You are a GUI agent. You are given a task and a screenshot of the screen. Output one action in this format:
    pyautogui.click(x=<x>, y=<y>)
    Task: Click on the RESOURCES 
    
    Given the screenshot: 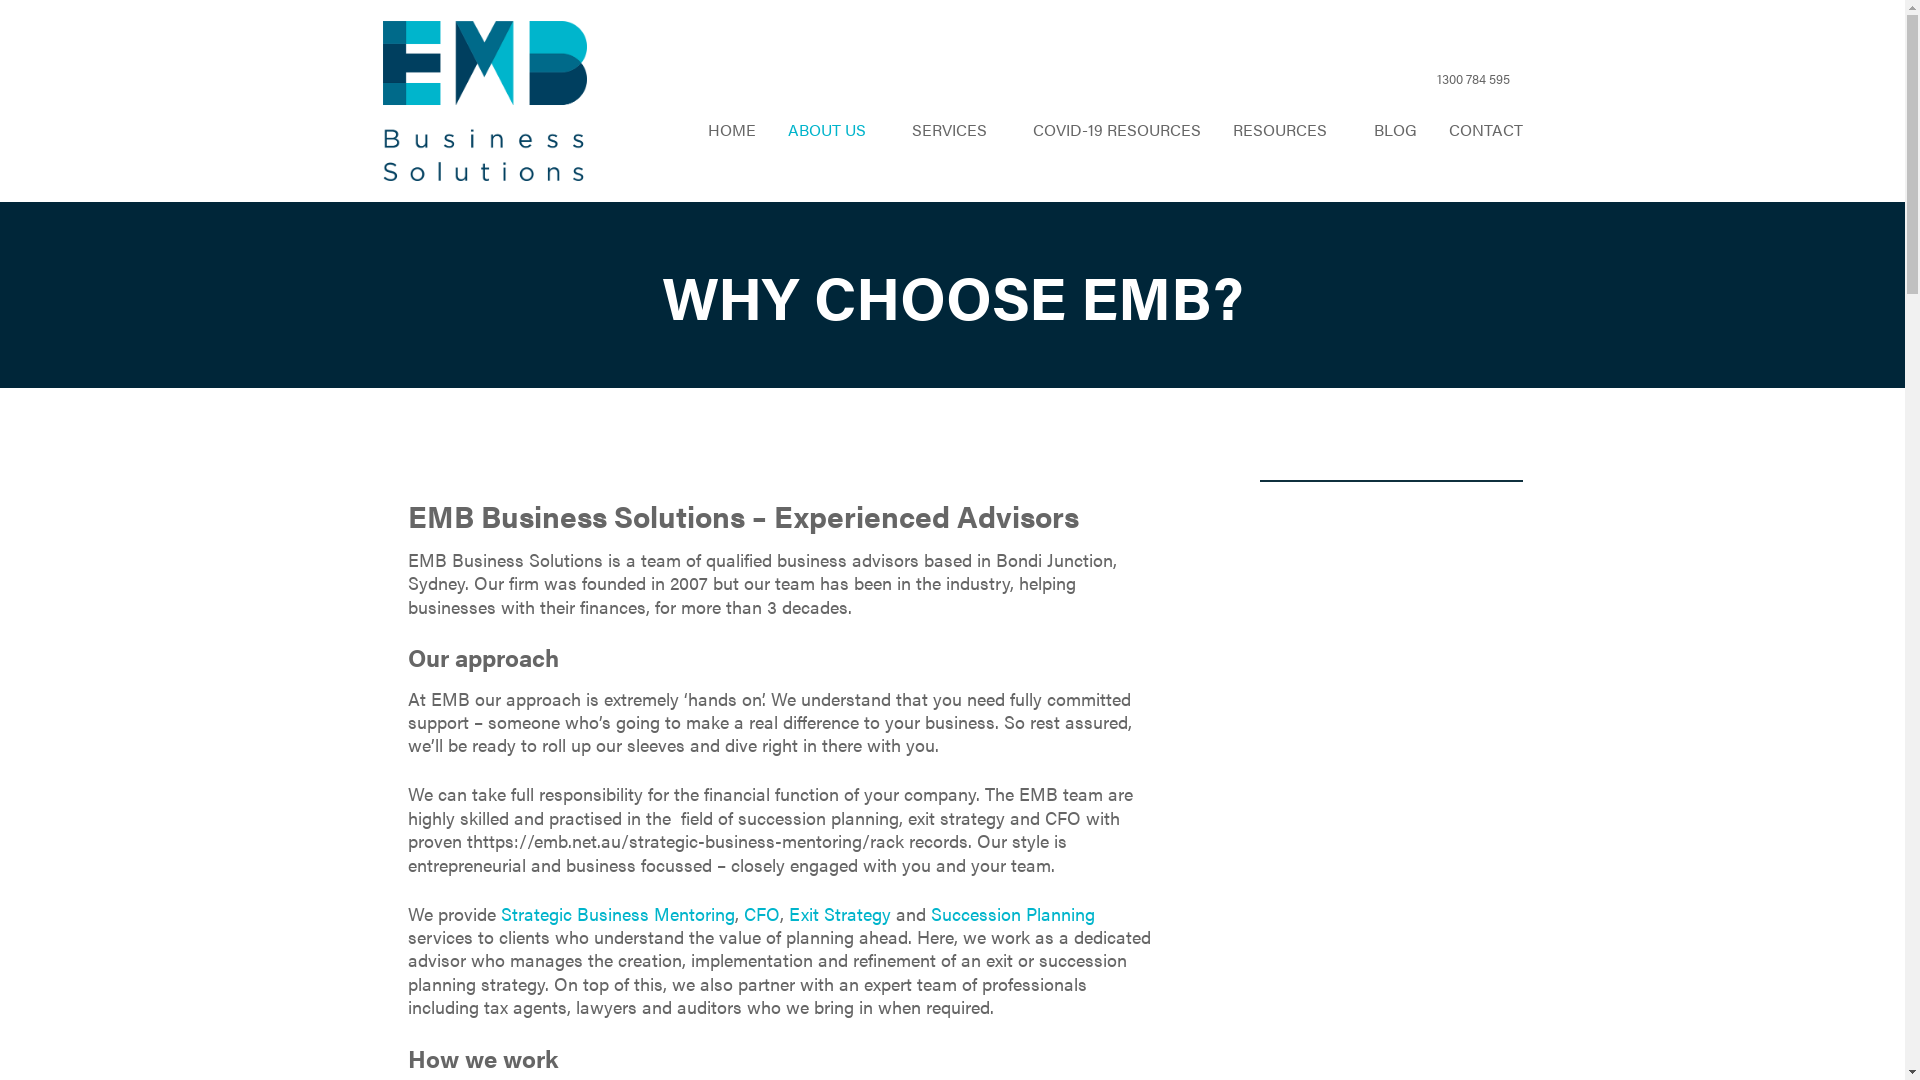 What is the action you would take?
    pyautogui.click(x=1287, y=130)
    